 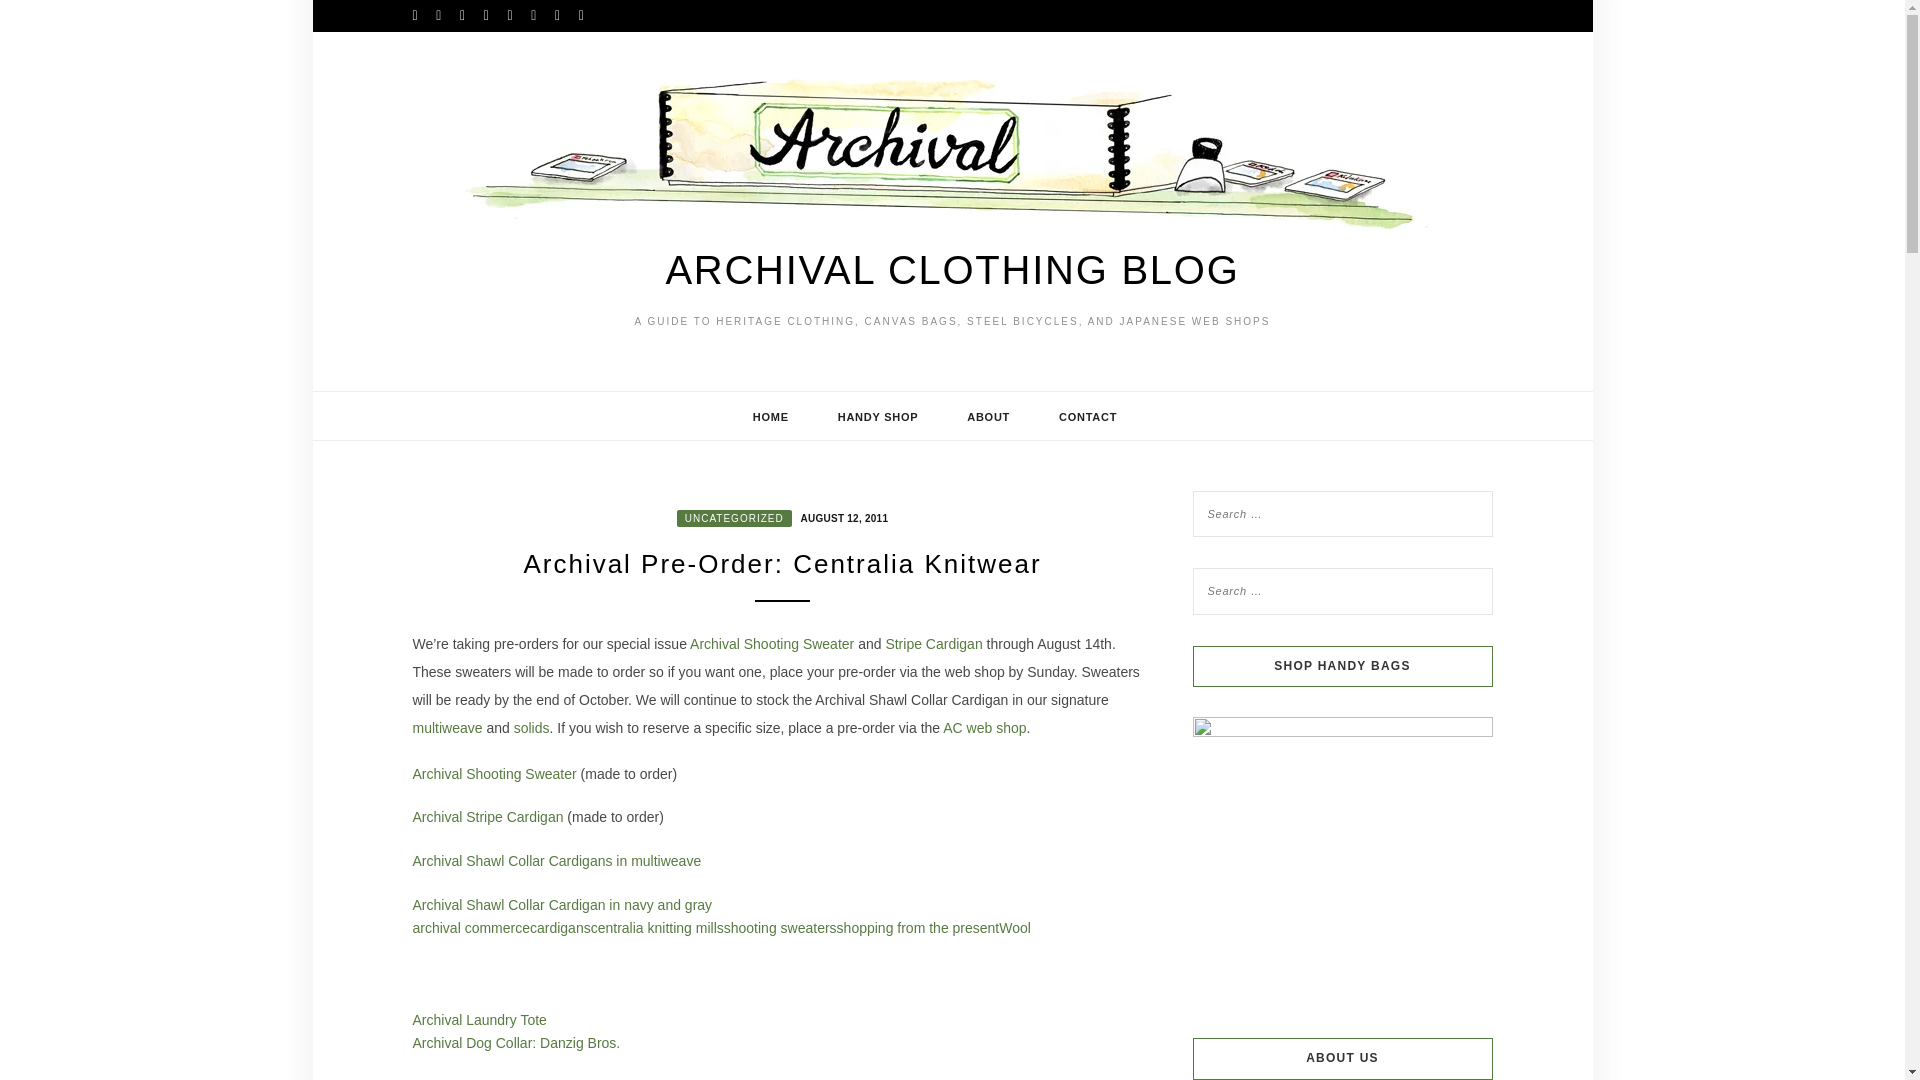 What do you see at coordinates (988, 416) in the screenshot?
I see `ABOUT` at bounding box center [988, 416].